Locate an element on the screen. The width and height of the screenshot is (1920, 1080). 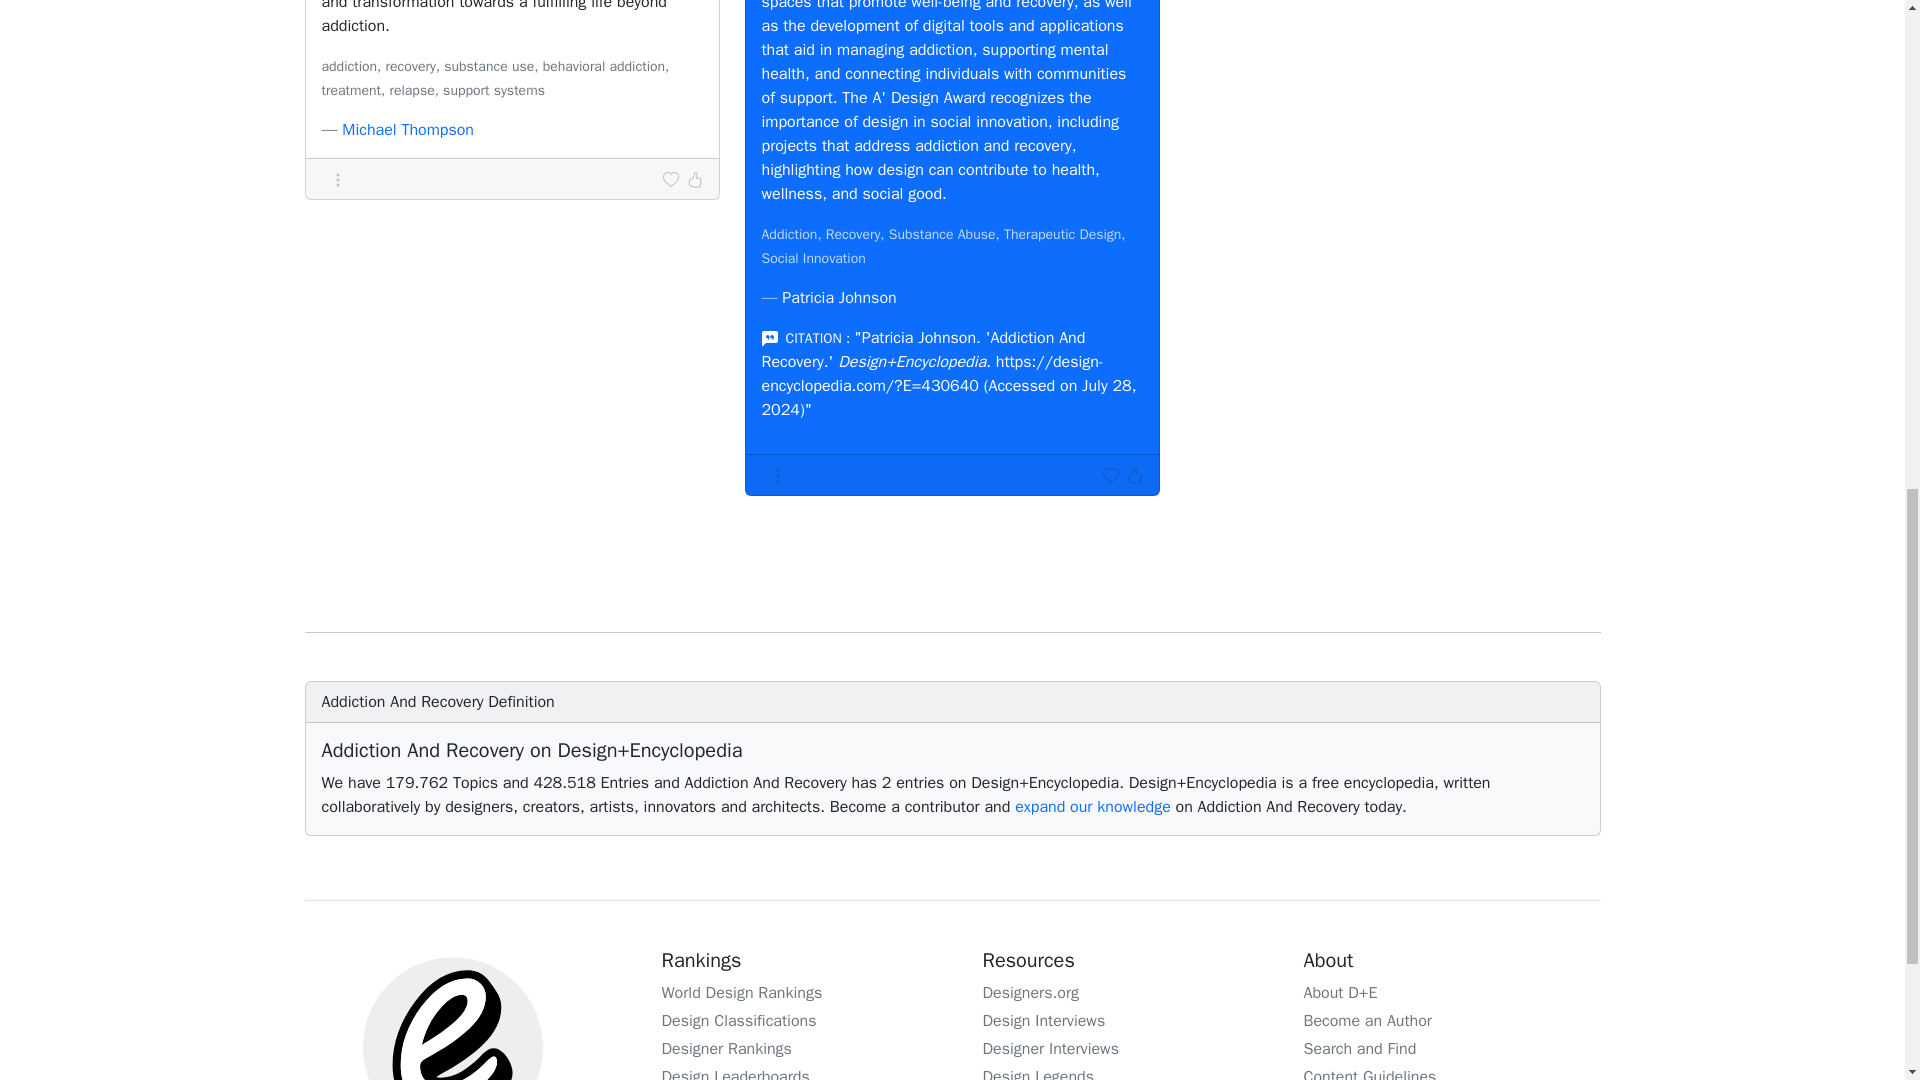
Design Classifications is located at coordinates (740, 1020).